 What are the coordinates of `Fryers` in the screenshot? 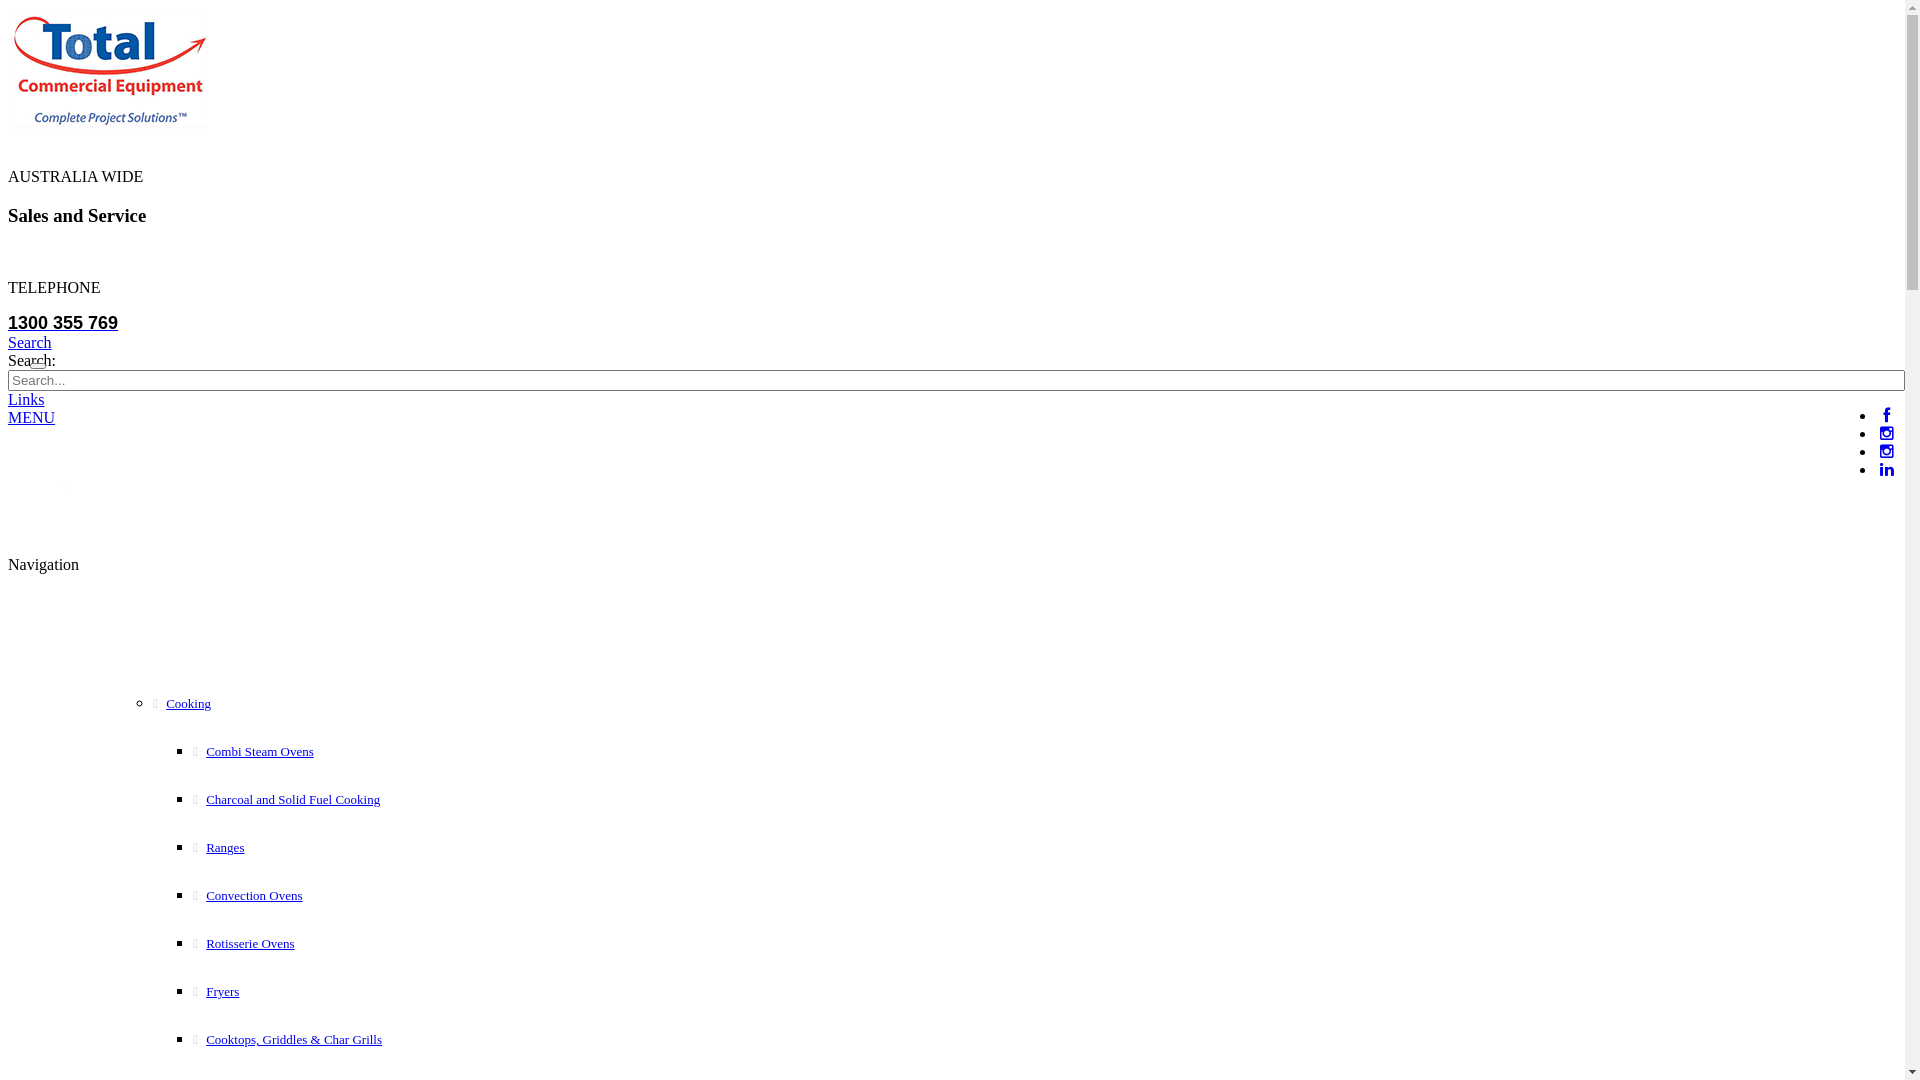 It's located at (354, 992).